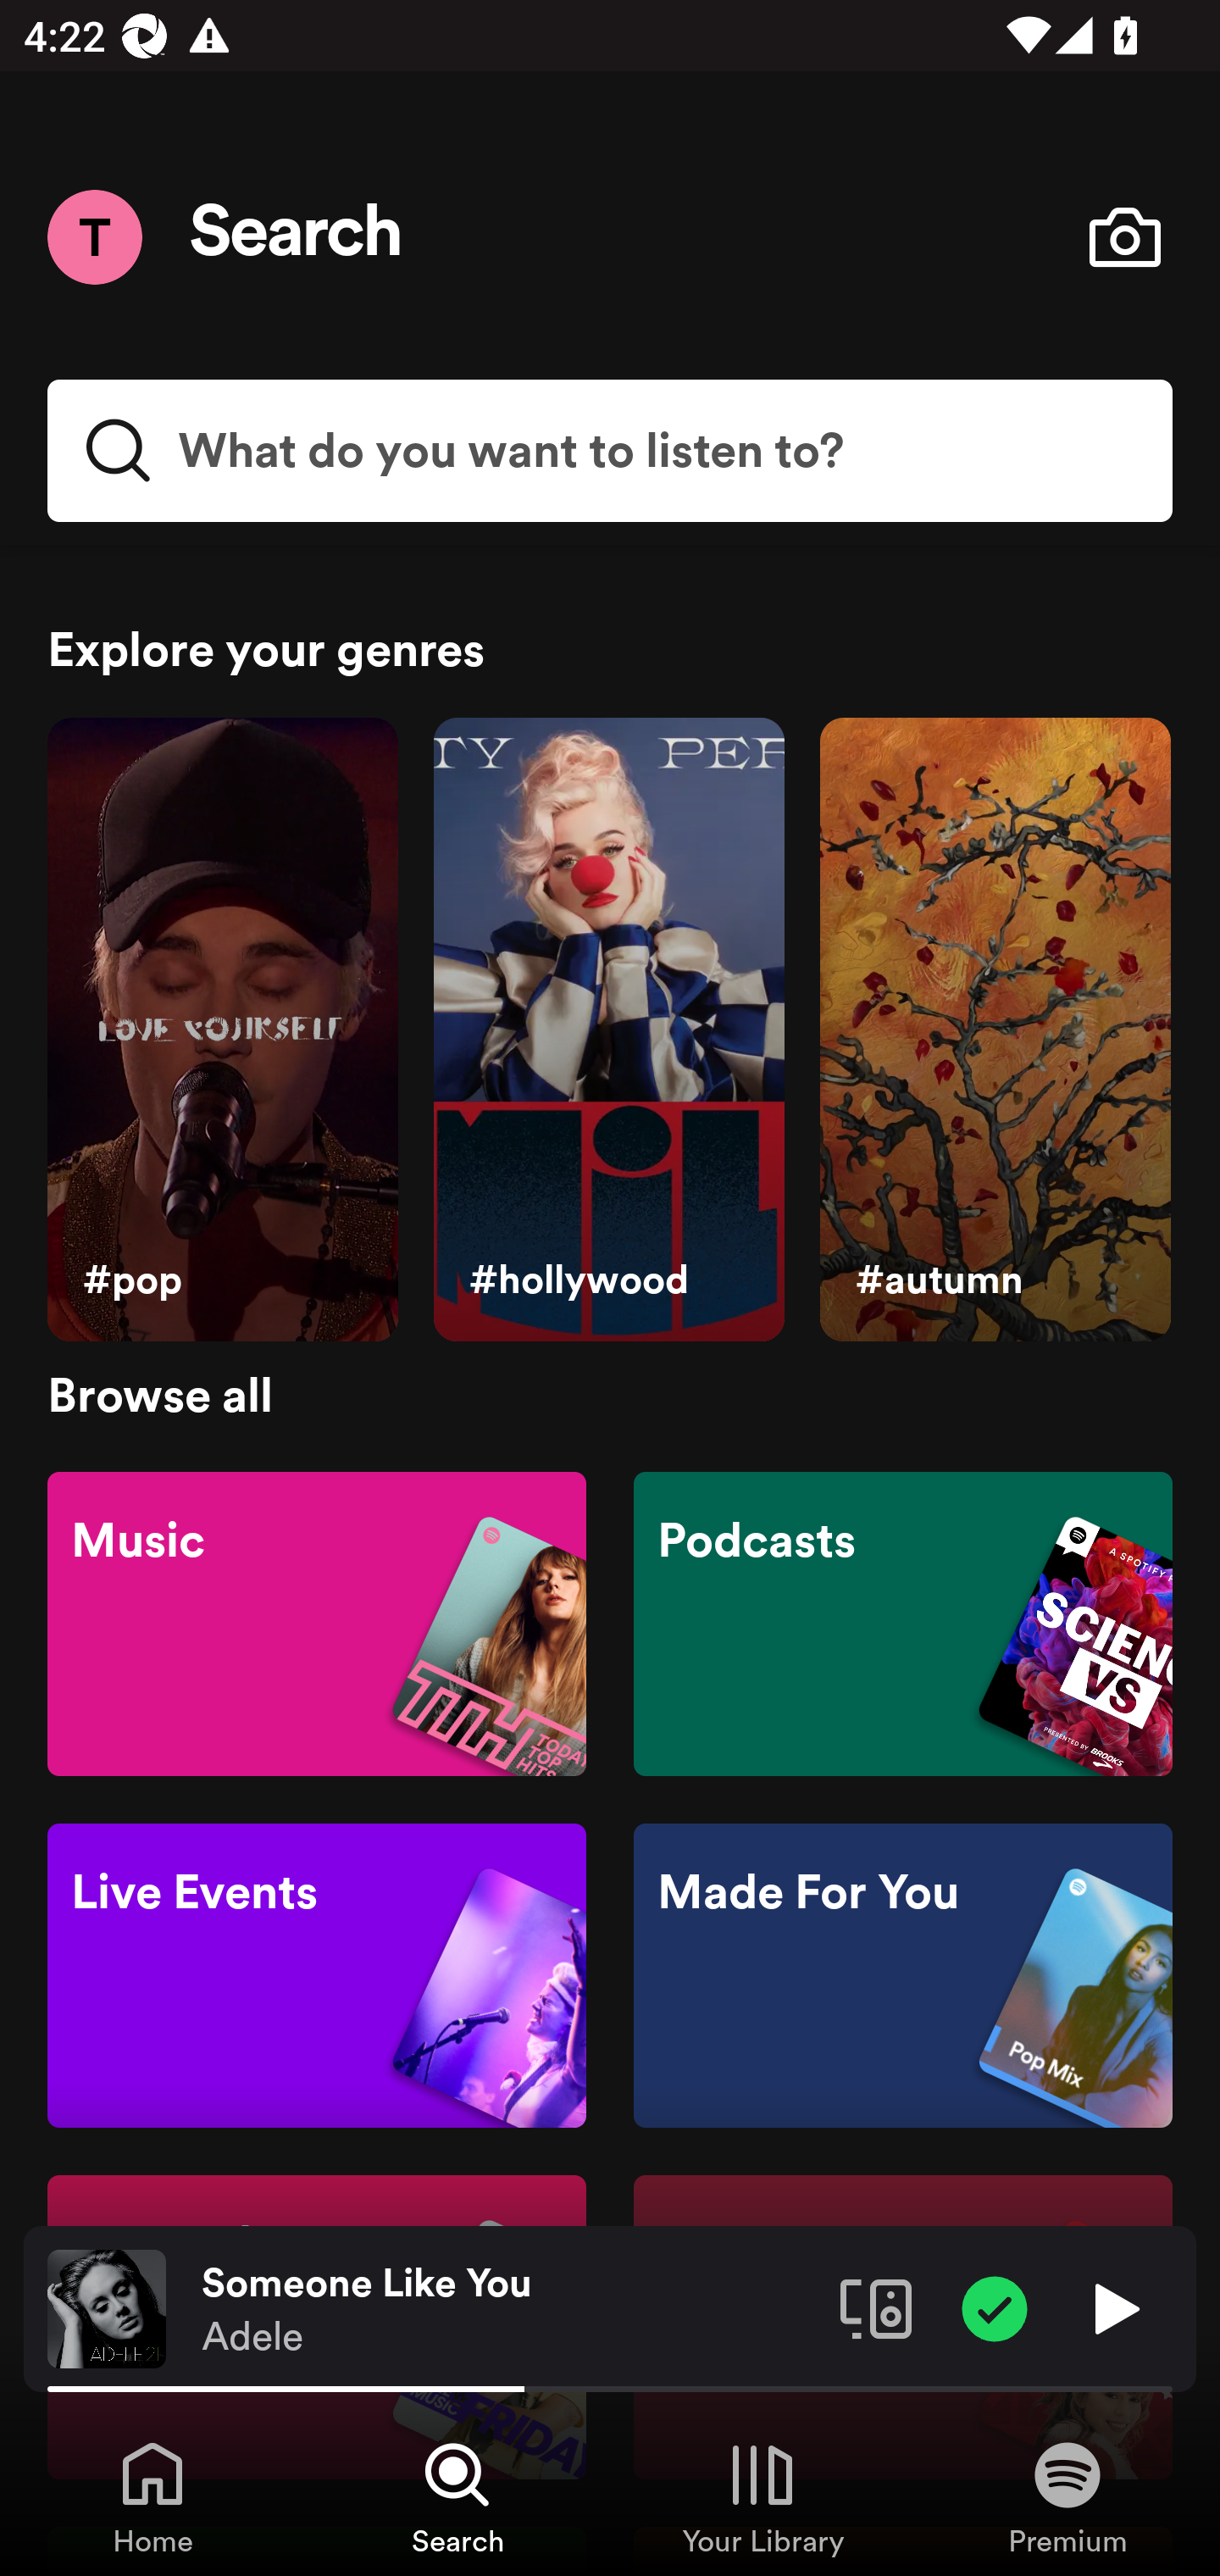  What do you see at coordinates (1124, 237) in the screenshot?
I see `Open camera` at bounding box center [1124, 237].